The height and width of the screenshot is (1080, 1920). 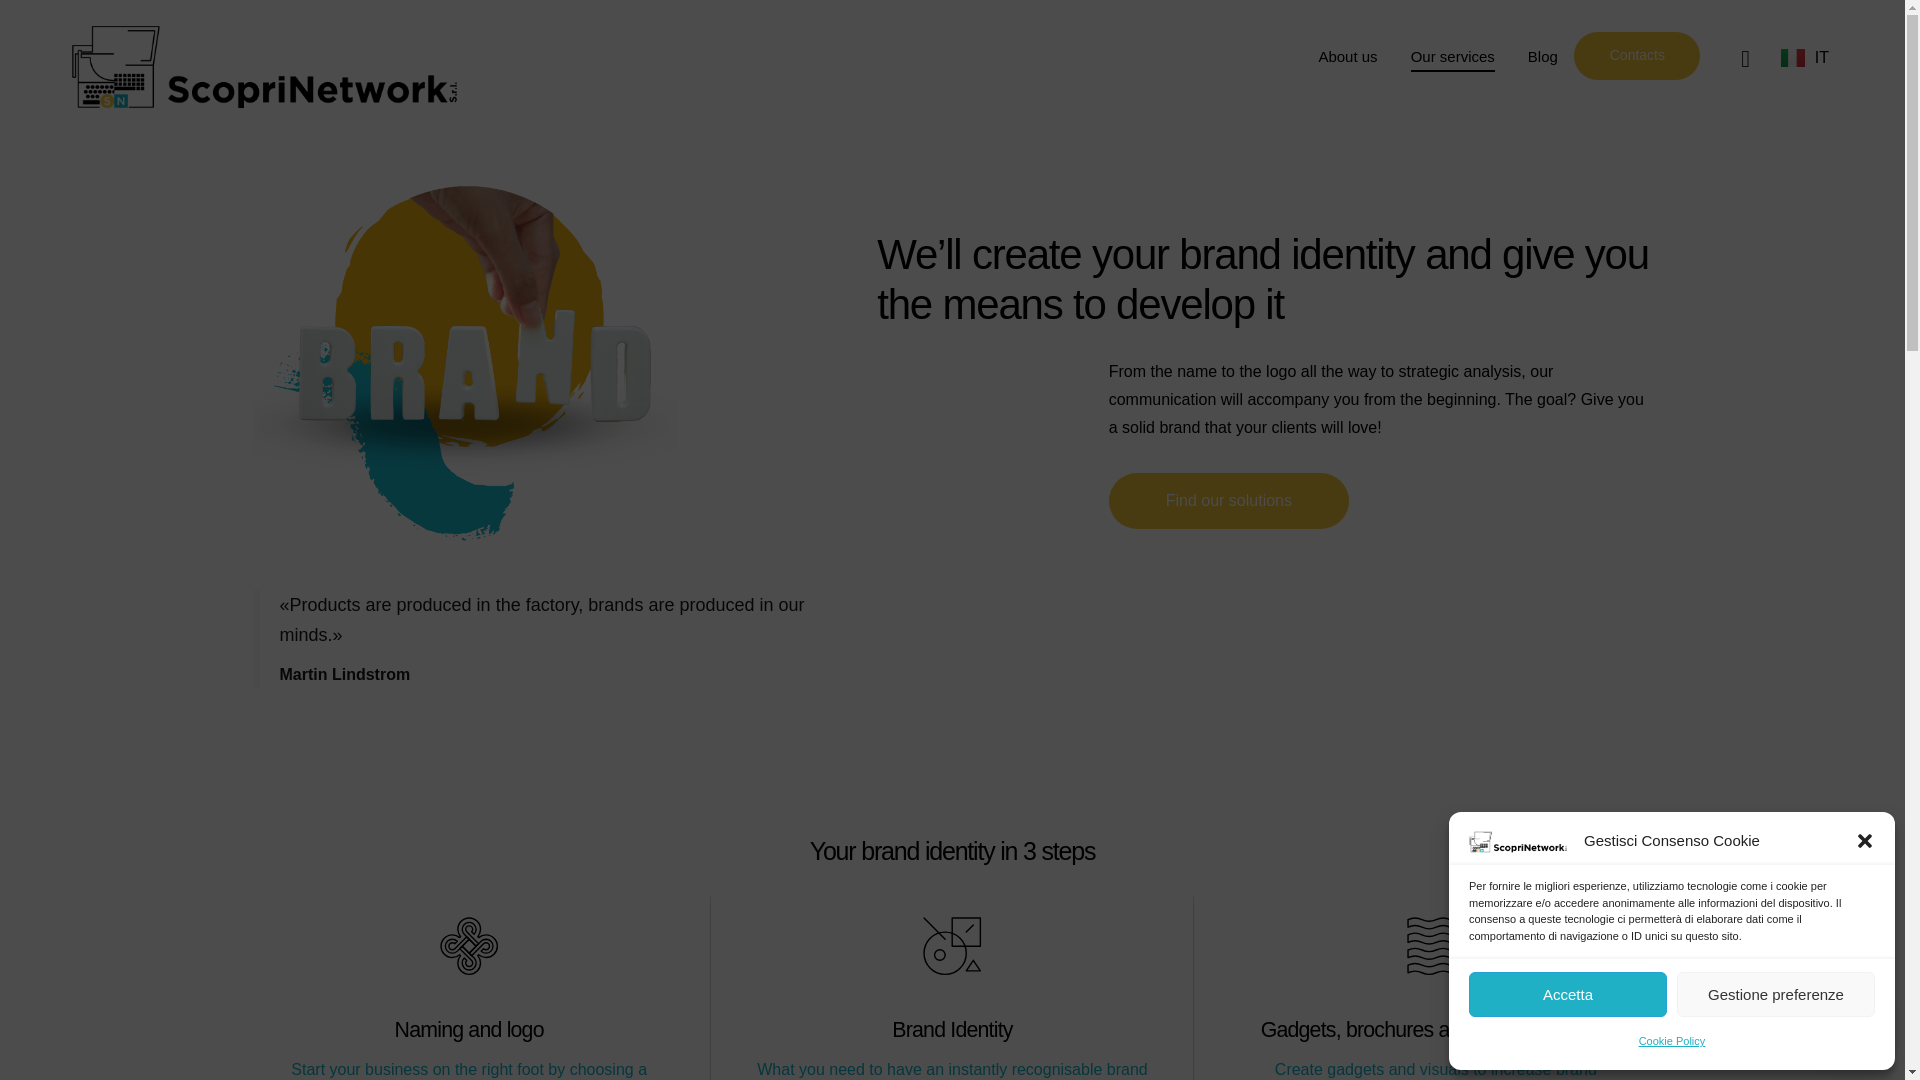 What do you see at coordinates (1776, 994) in the screenshot?
I see `Gestione preferenze` at bounding box center [1776, 994].